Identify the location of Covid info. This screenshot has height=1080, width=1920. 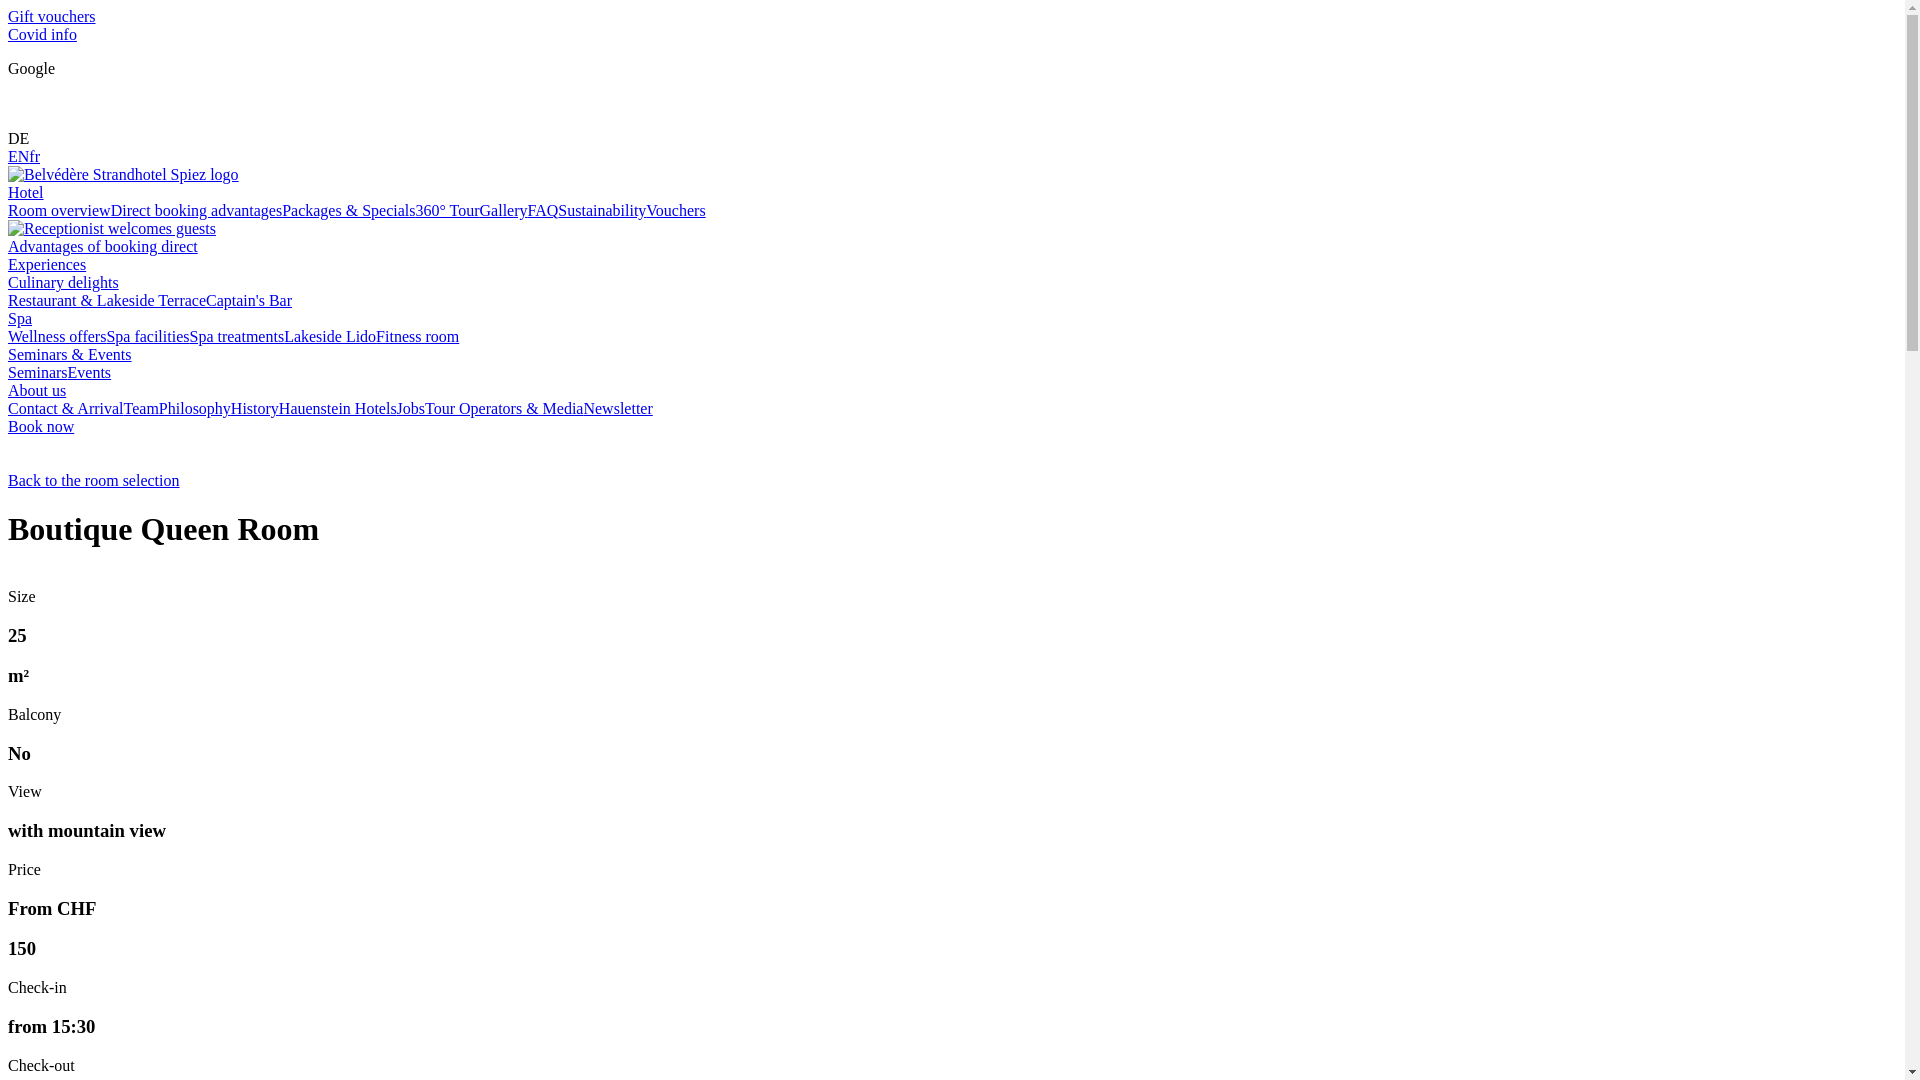
(42, 34).